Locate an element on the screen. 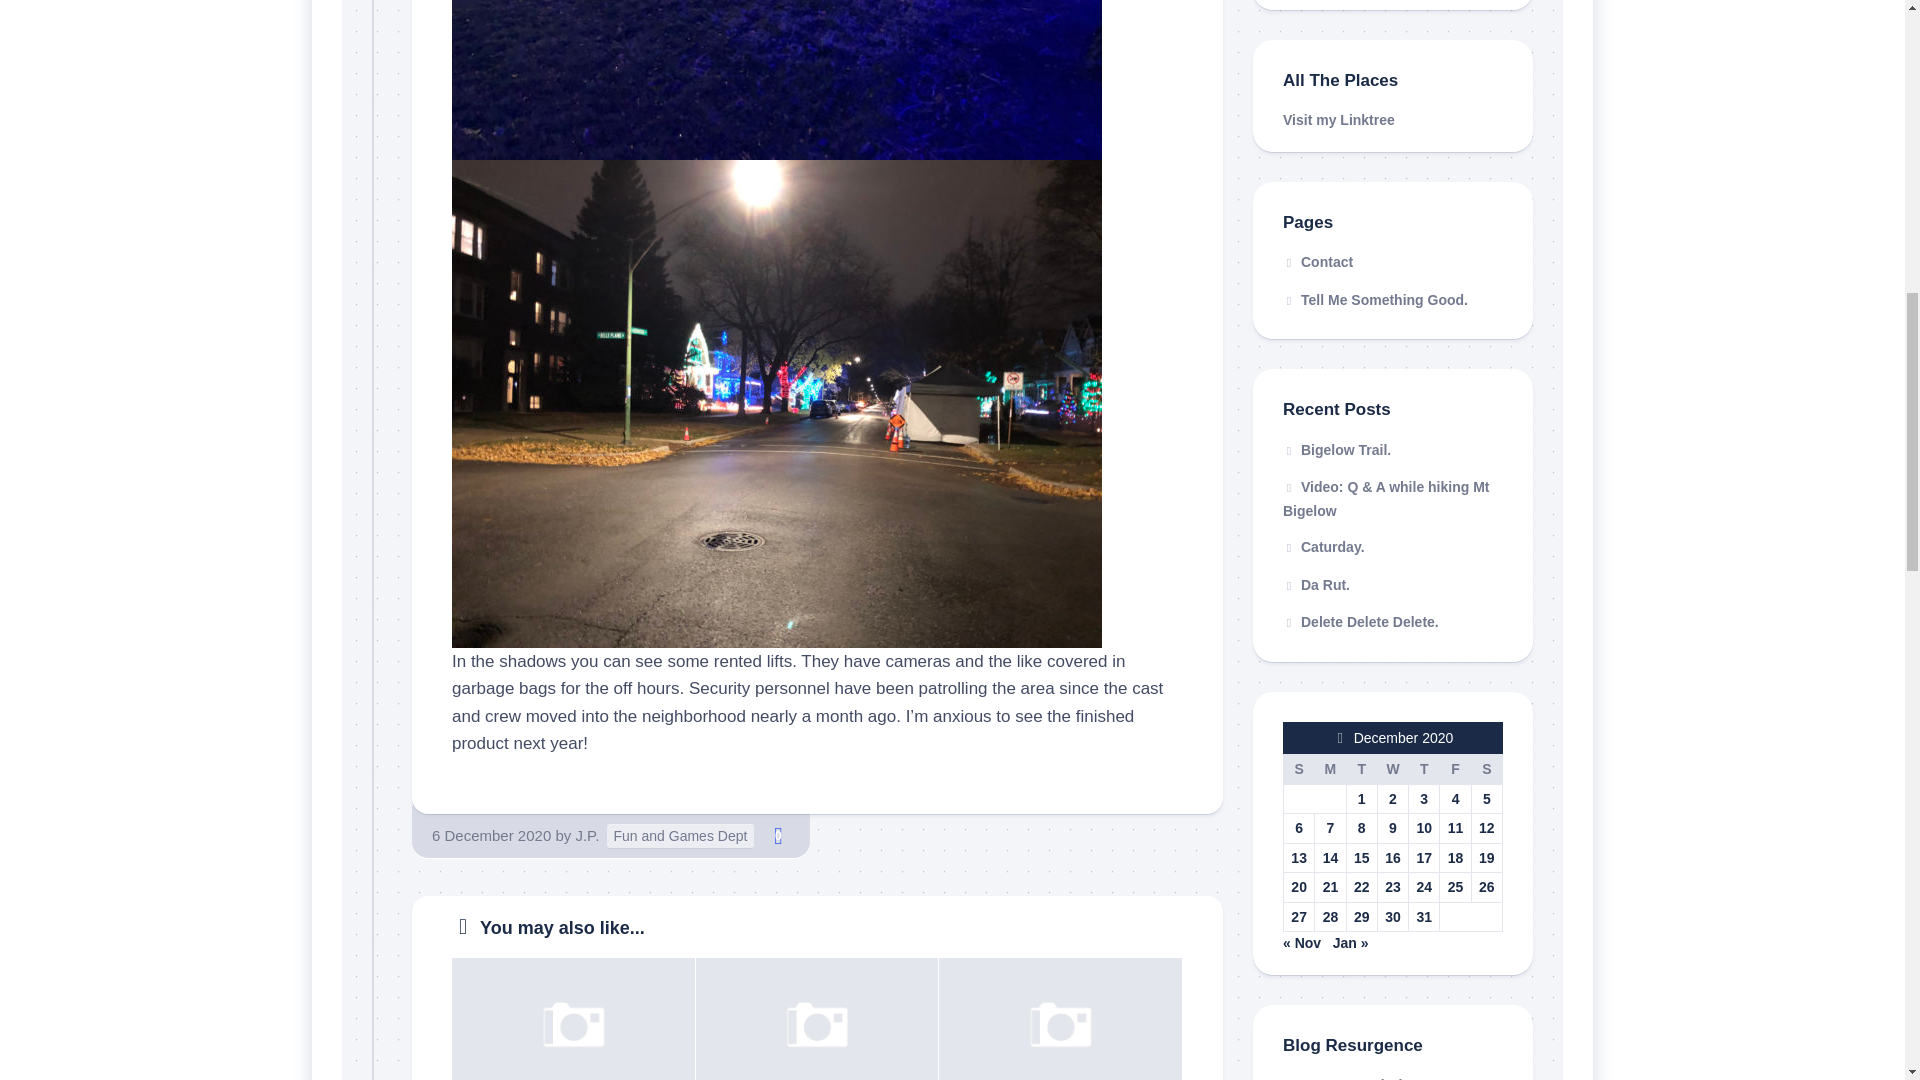 The height and width of the screenshot is (1080, 1920). Da Rut. is located at coordinates (1316, 583).